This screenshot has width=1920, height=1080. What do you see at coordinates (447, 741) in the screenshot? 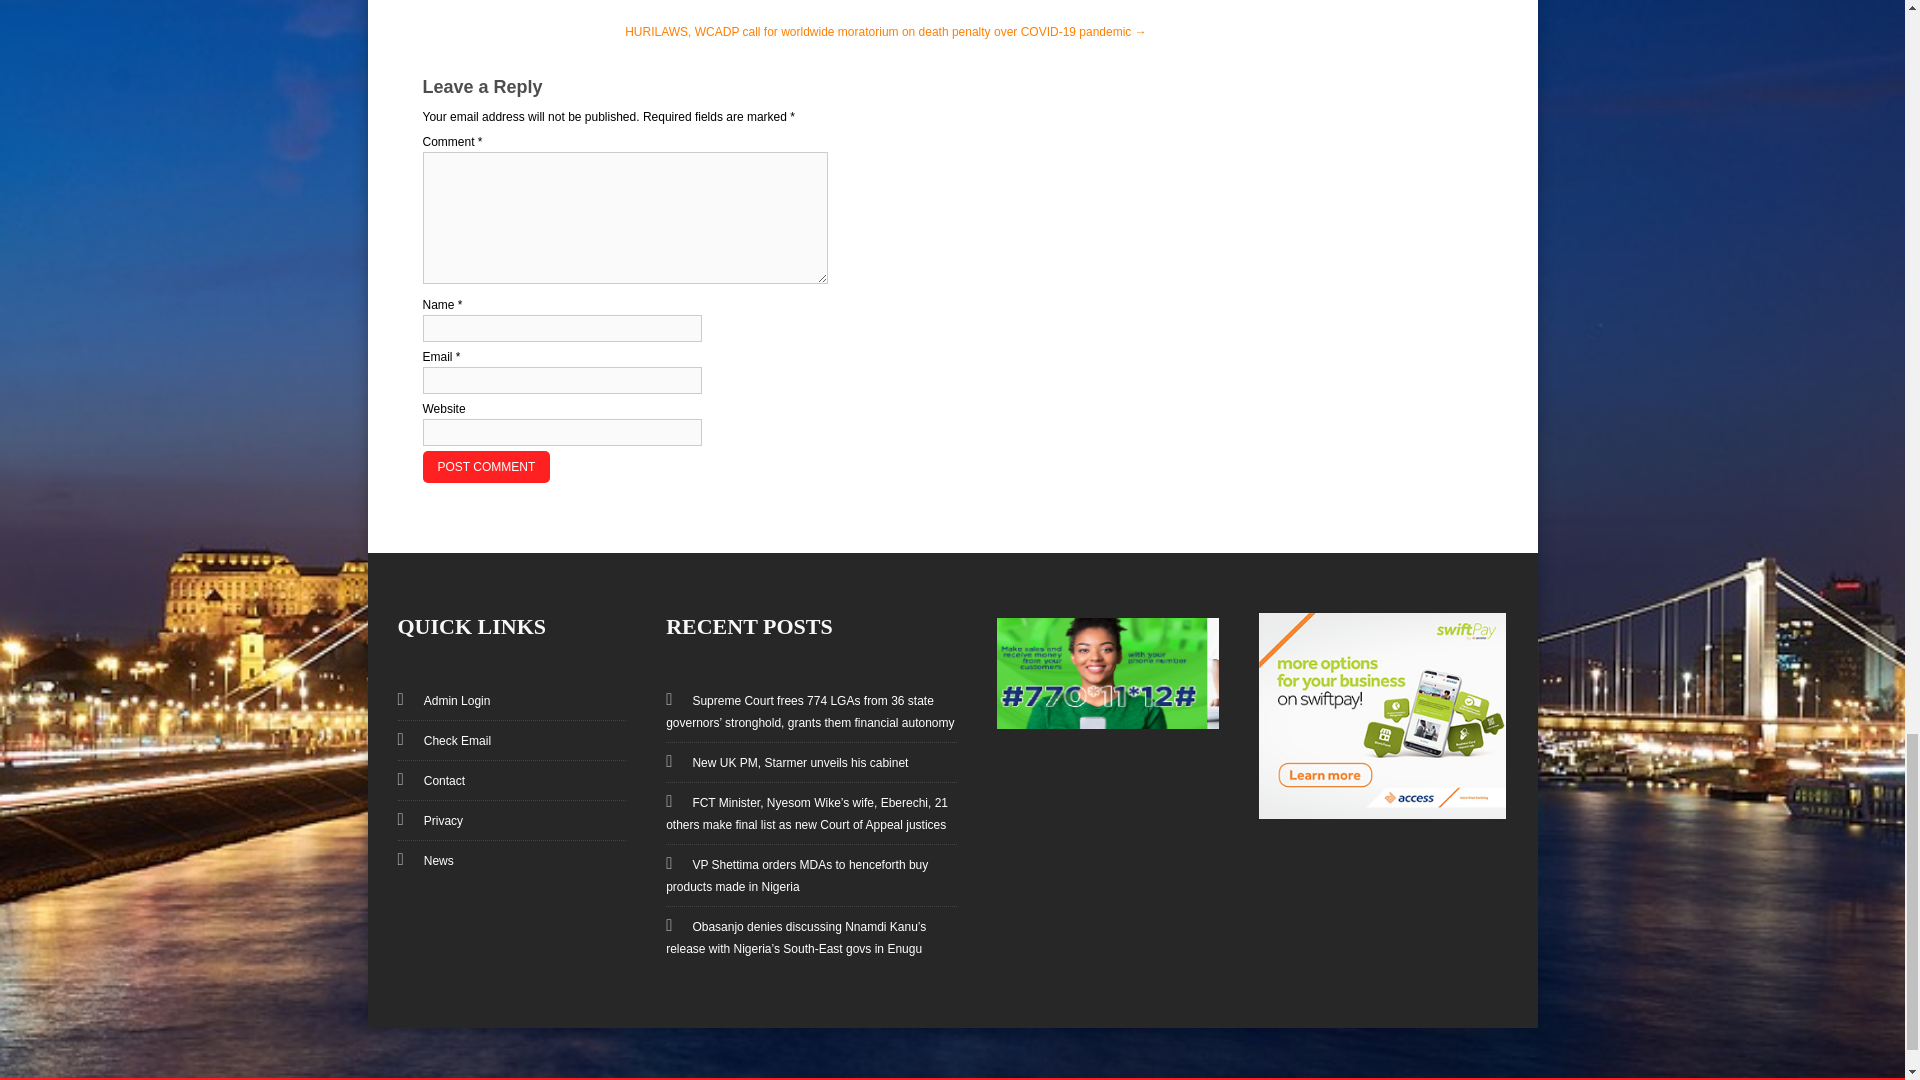
I see `Check Email` at bounding box center [447, 741].